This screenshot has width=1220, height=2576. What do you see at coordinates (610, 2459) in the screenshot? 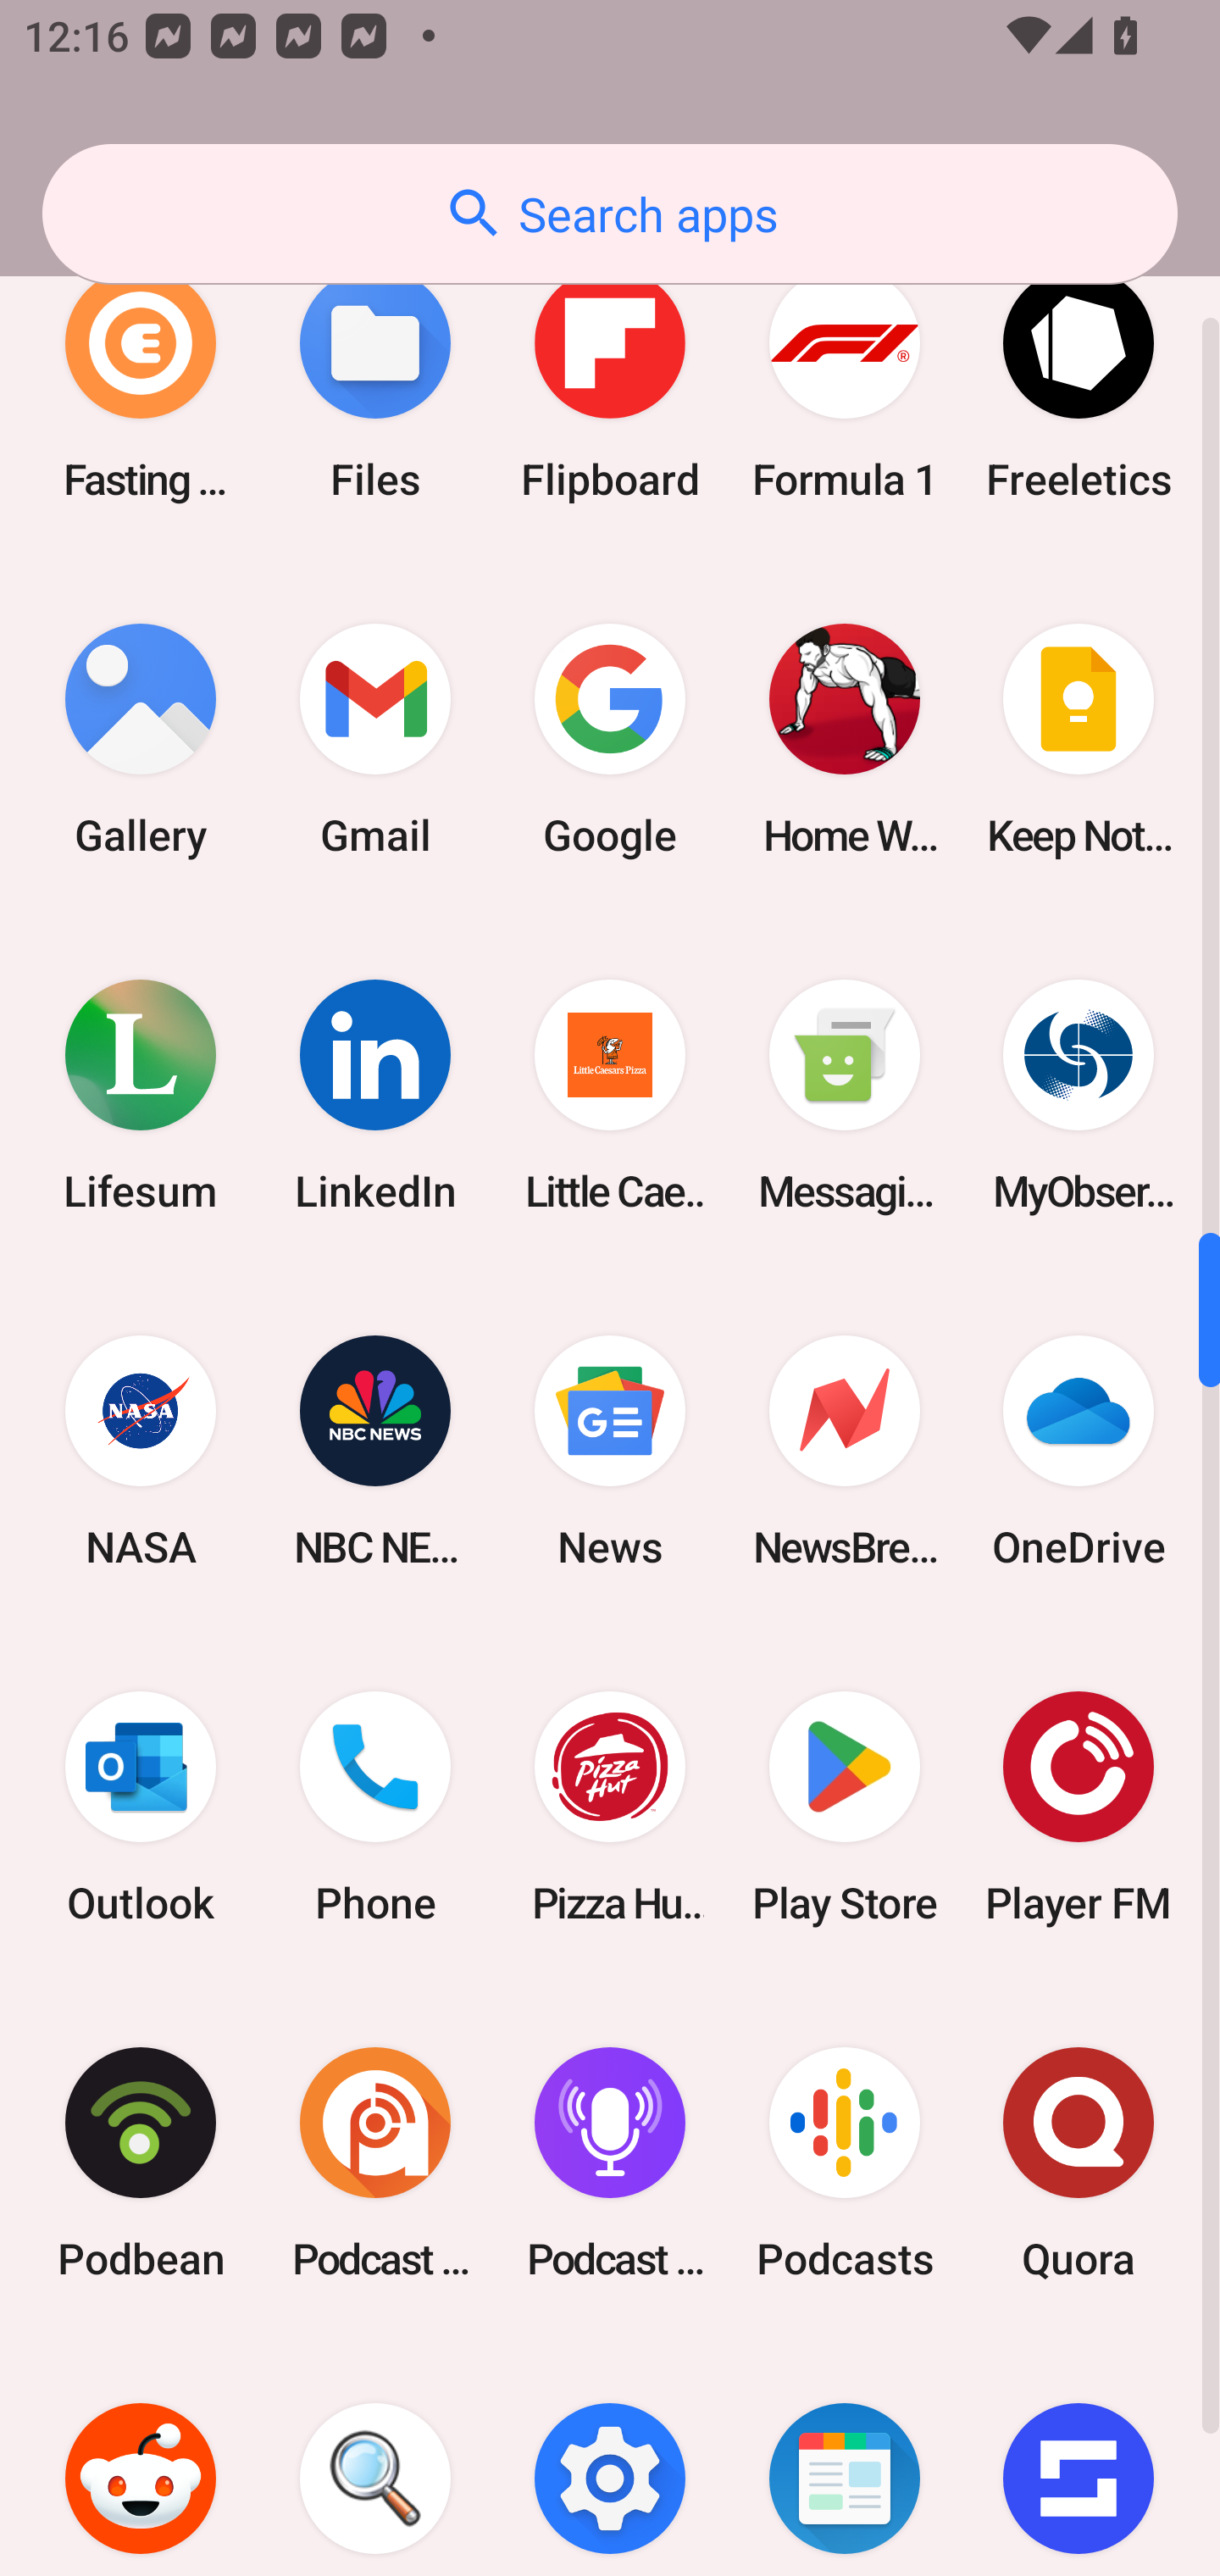
I see `Settings` at bounding box center [610, 2459].